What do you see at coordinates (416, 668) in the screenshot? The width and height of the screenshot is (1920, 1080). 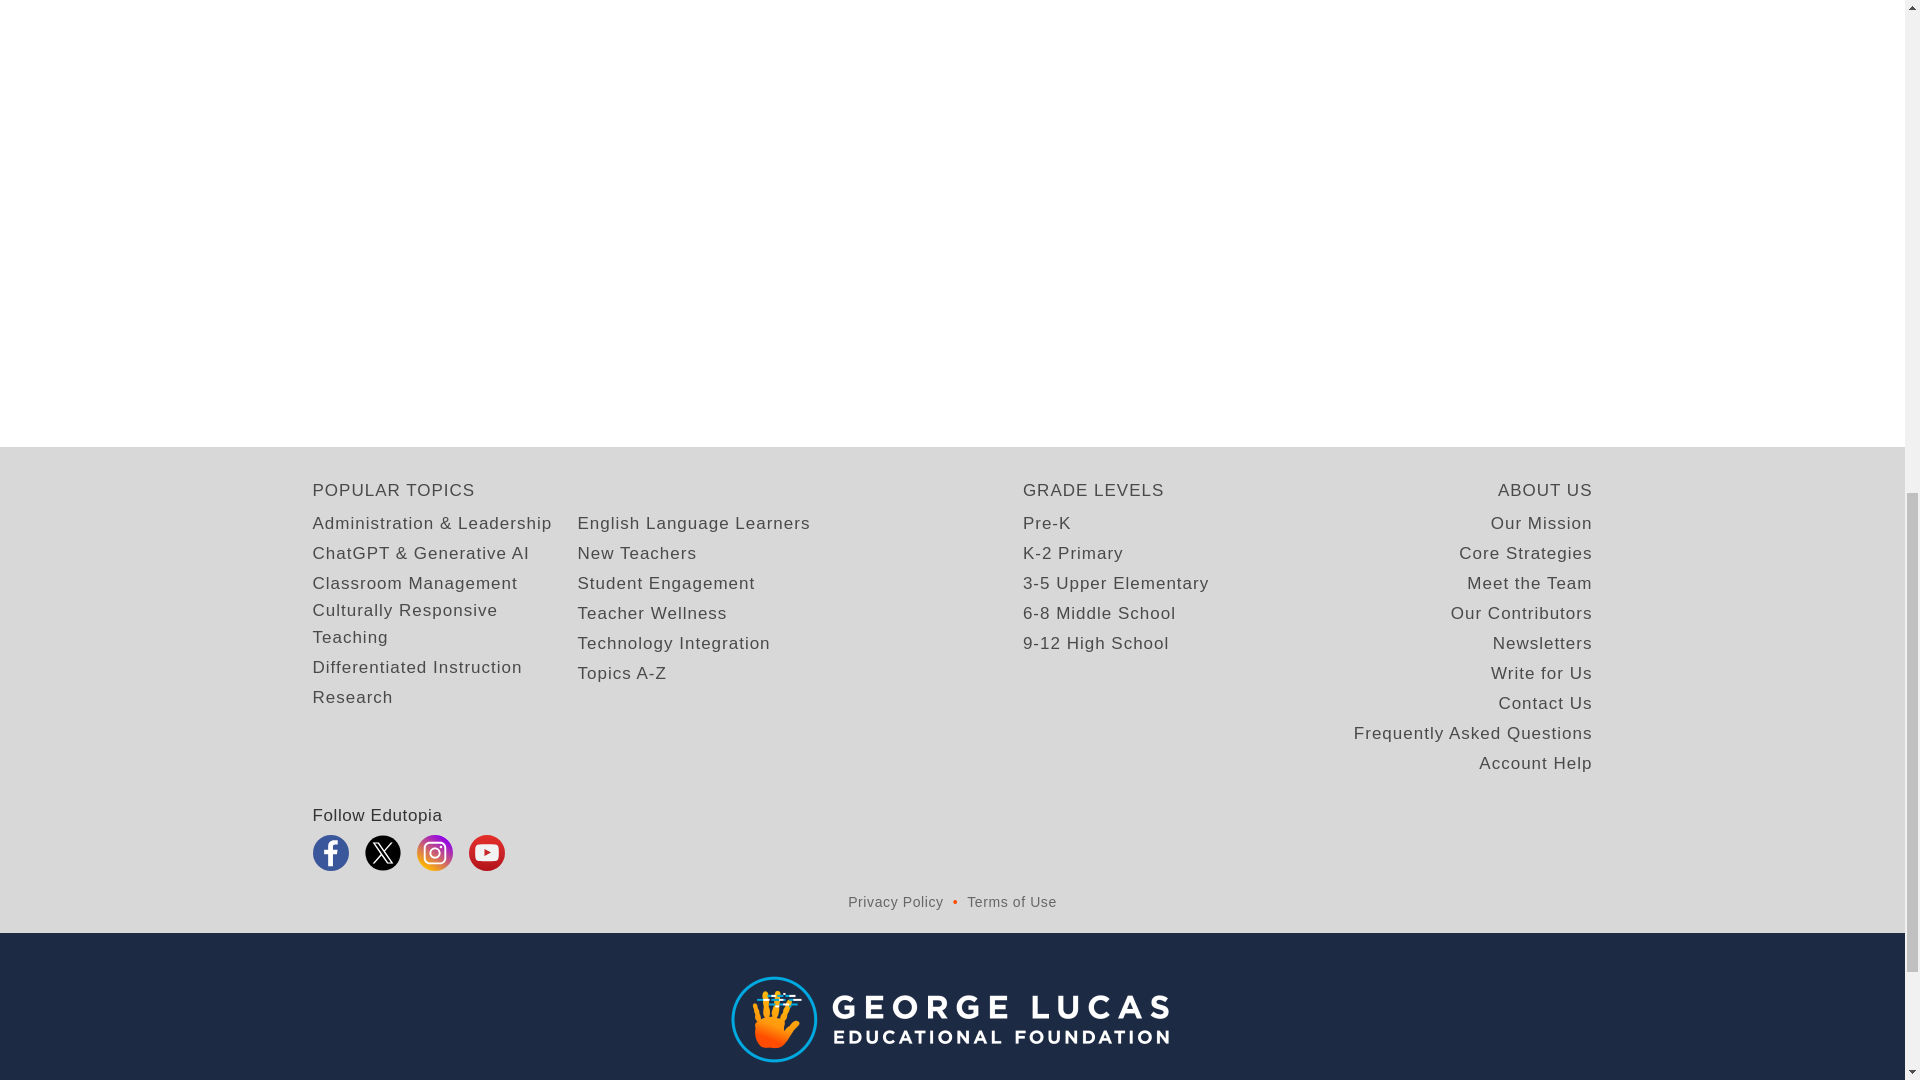 I see `Differentiated Instruction` at bounding box center [416, 668].